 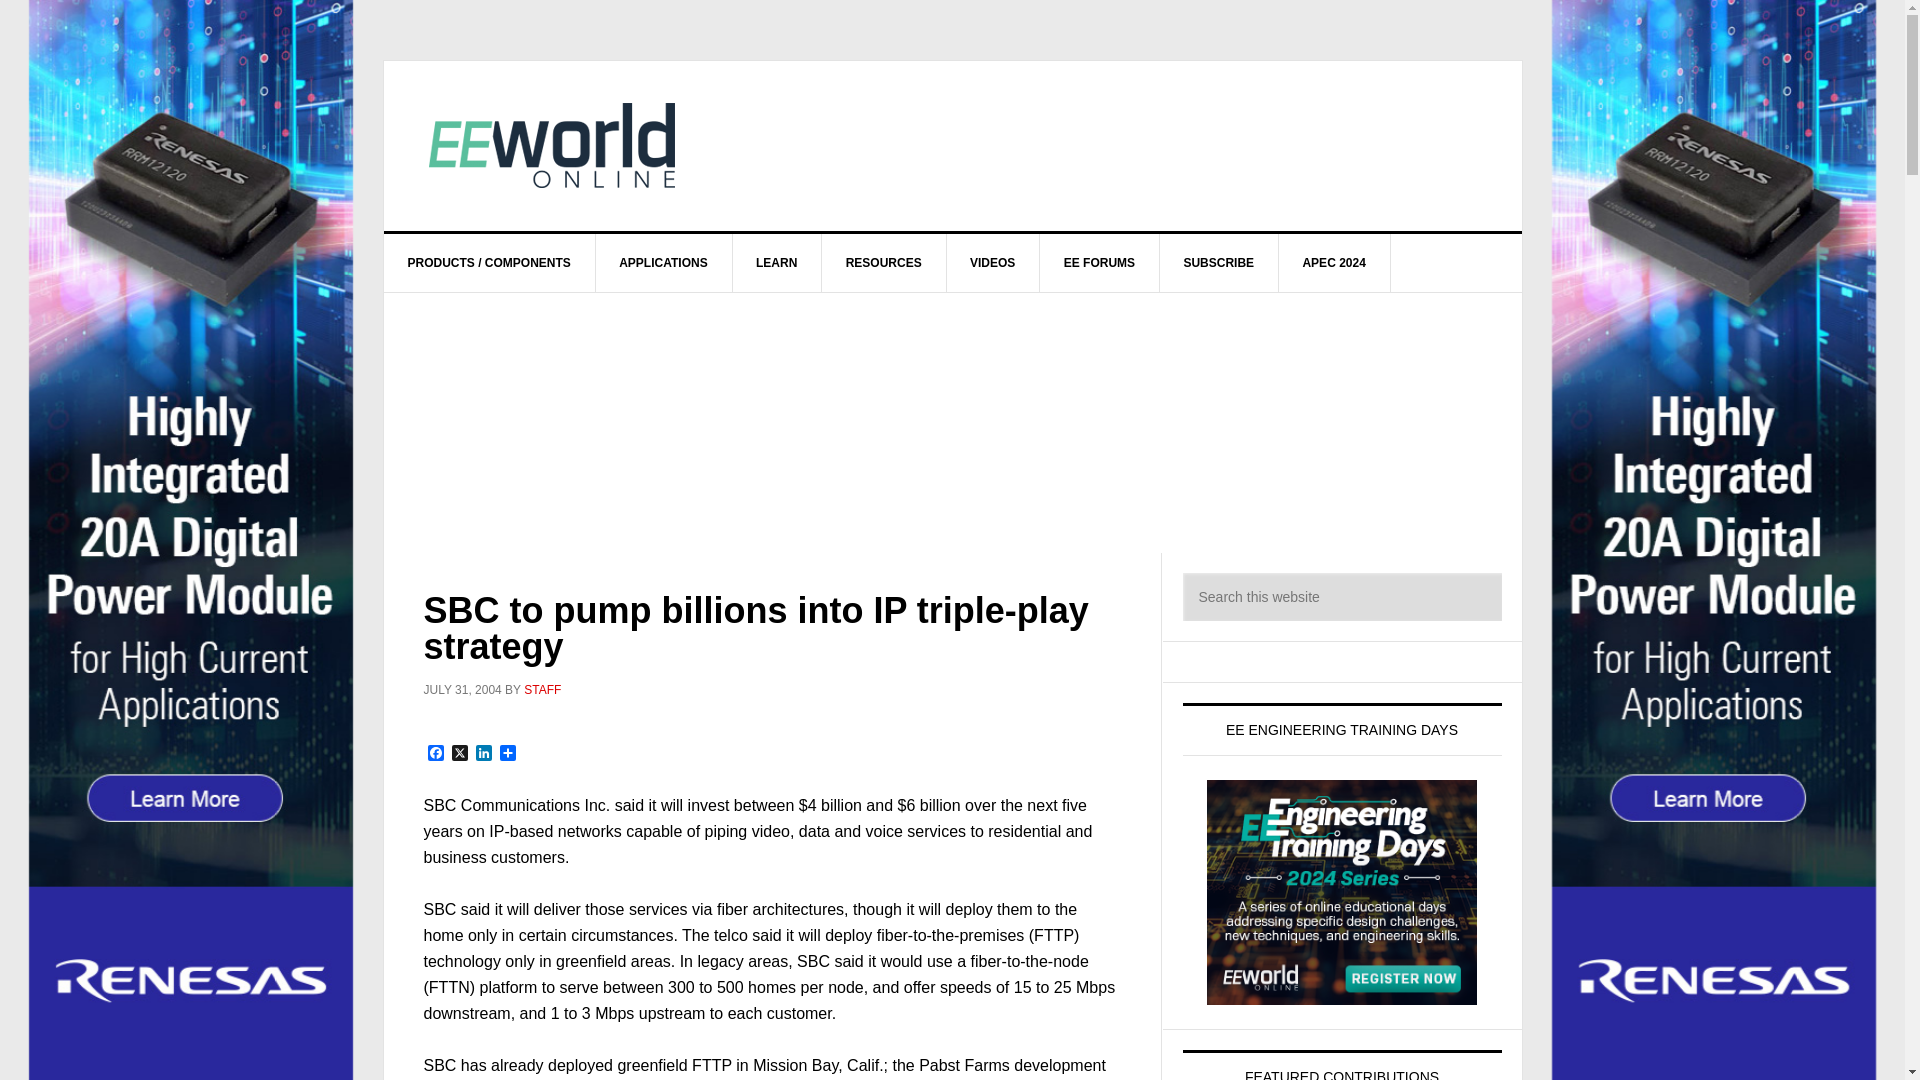 What do you see at coordinates (436, 754) in the screenshot?
I see `Facebook` at bounding box center [436, 754].